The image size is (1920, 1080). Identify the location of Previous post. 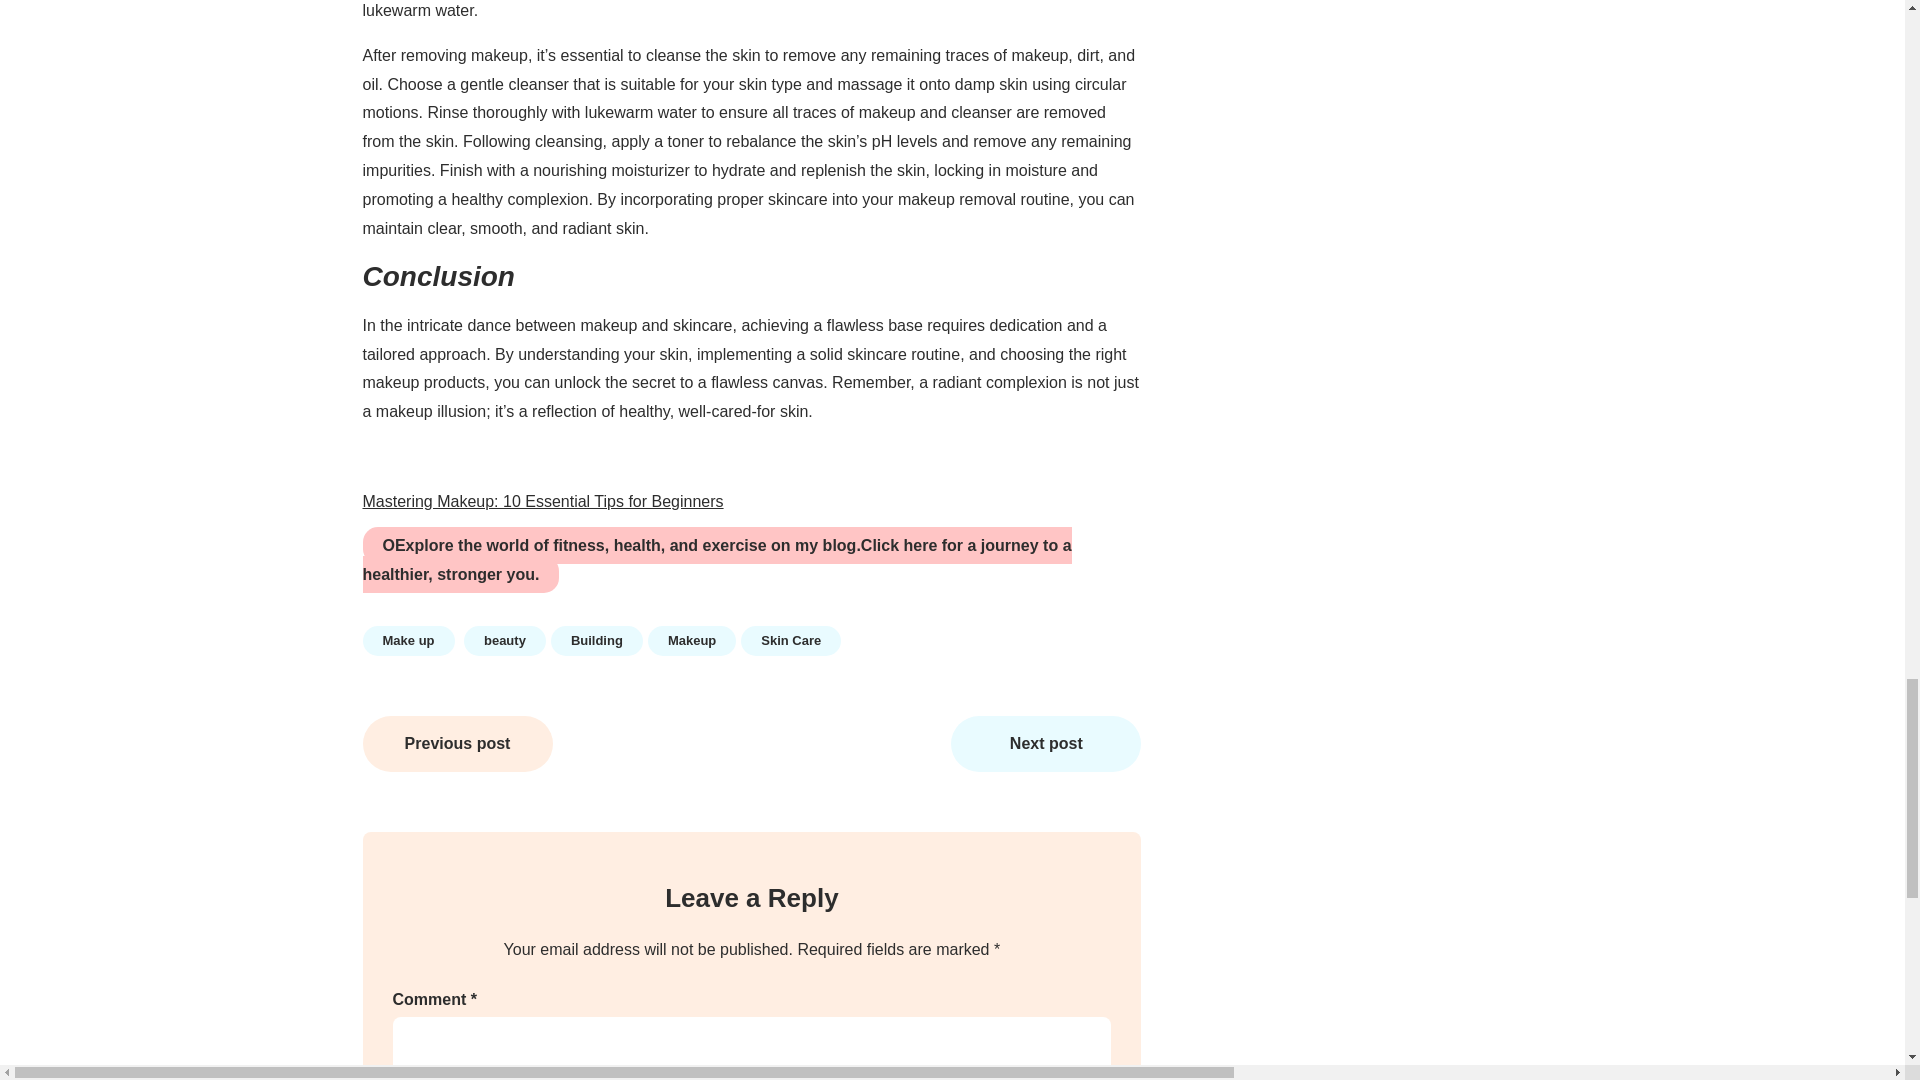
(457, 744).